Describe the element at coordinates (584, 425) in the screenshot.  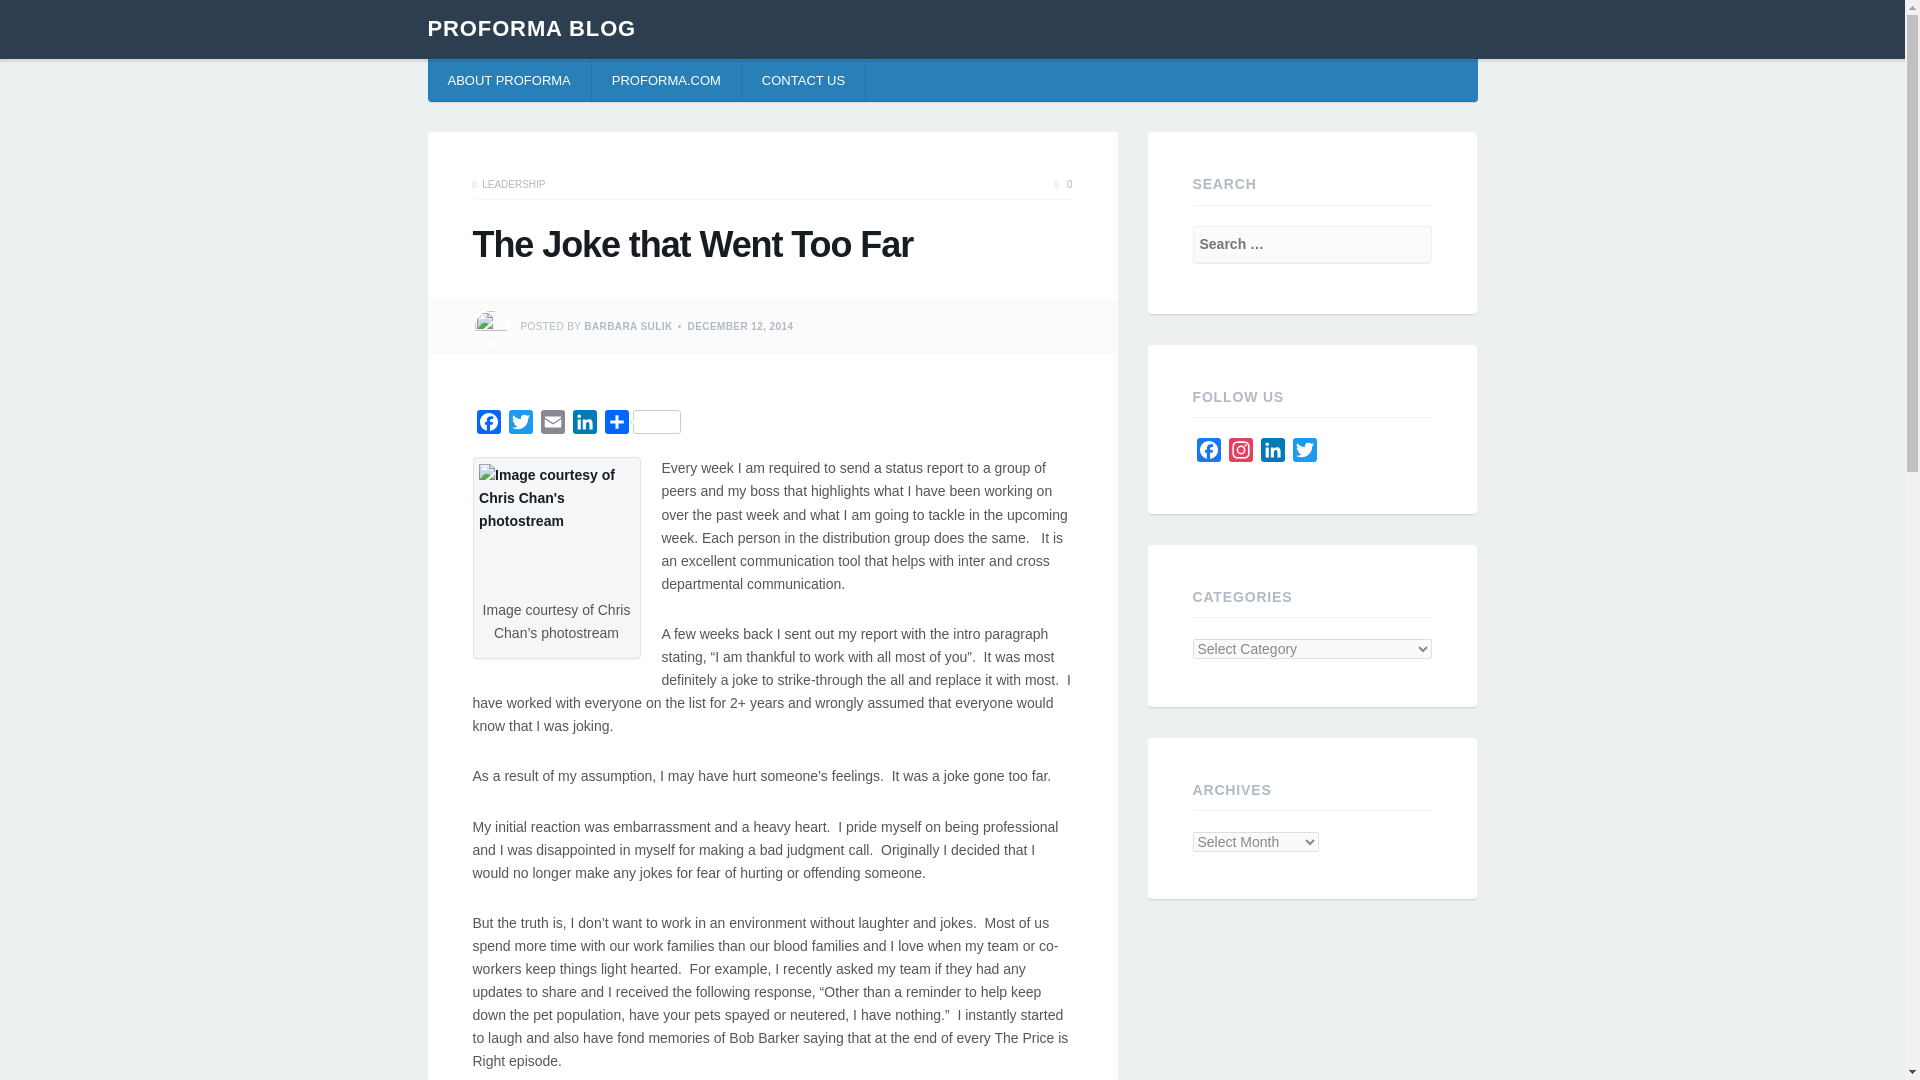
I see `LinkedIn` at that location.